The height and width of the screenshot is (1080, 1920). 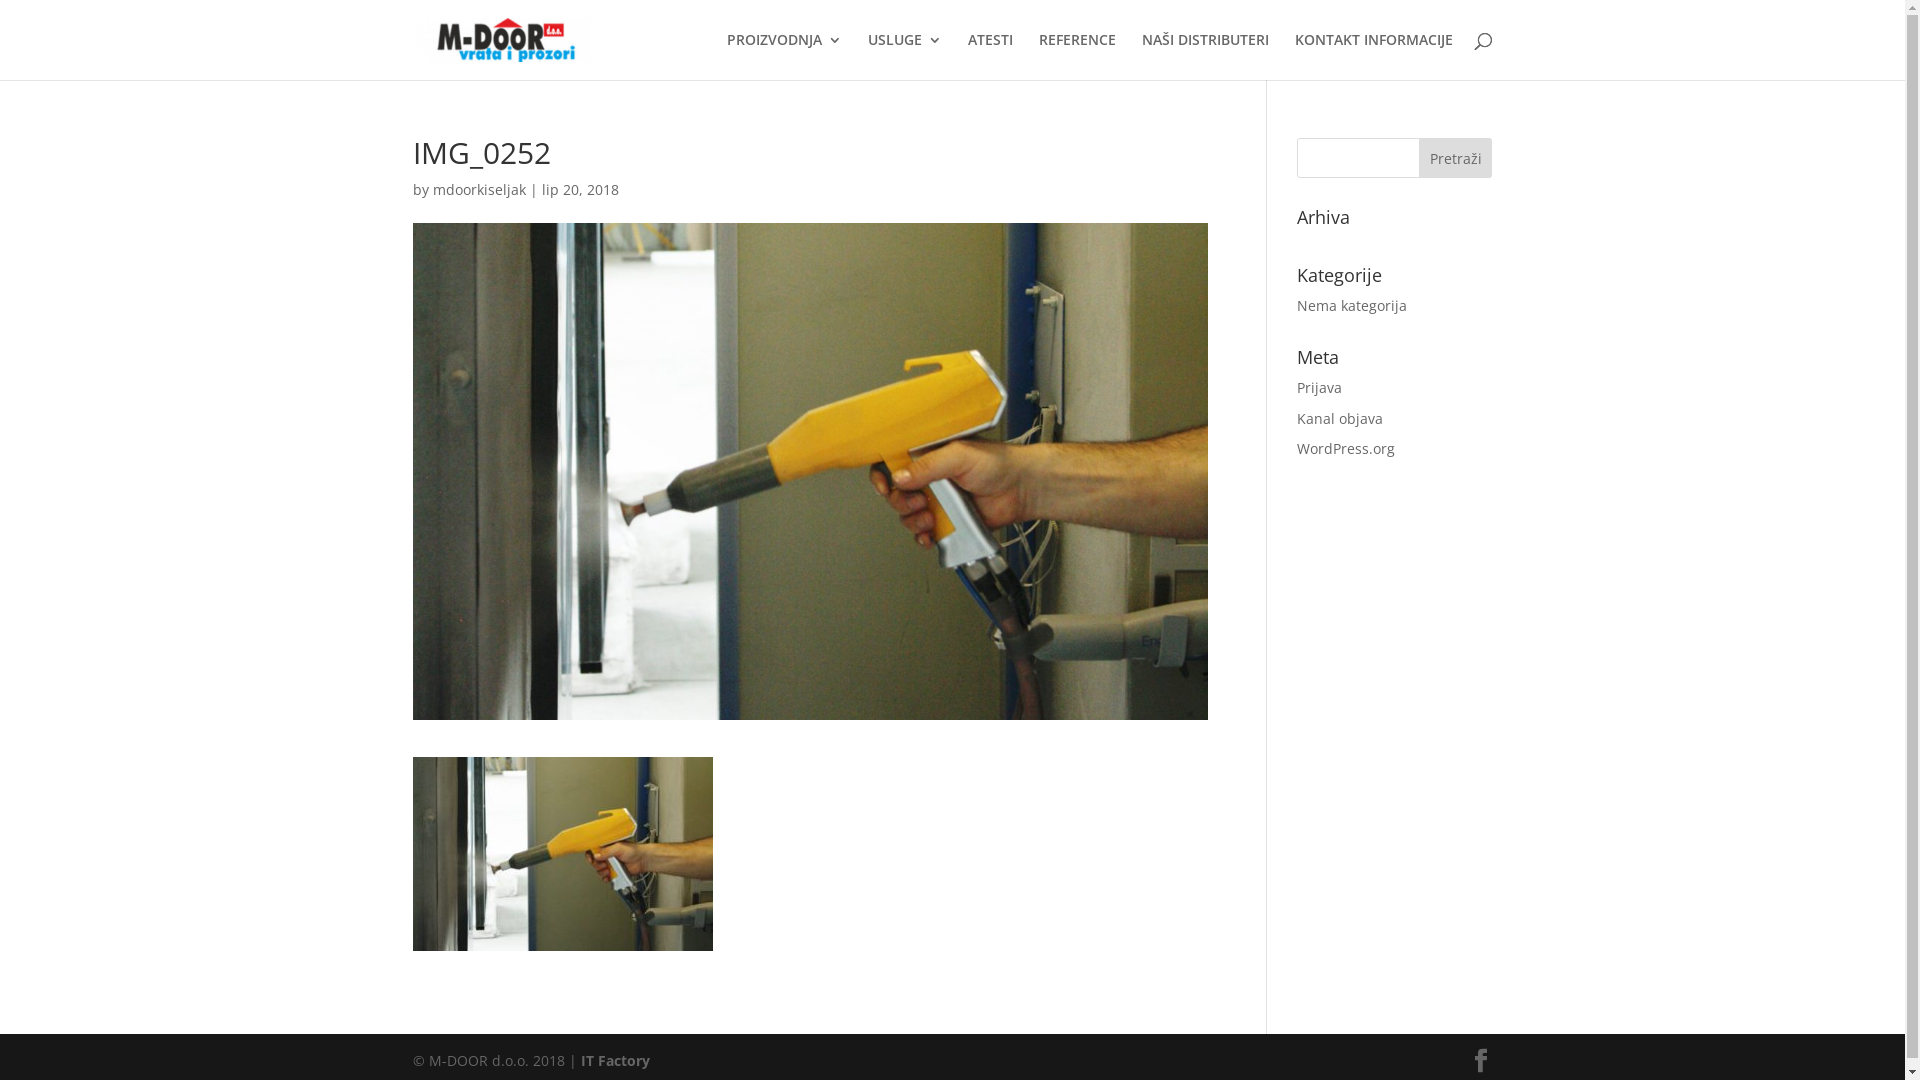 I want to click on REFERENCE, so click(x=1076, y=56).